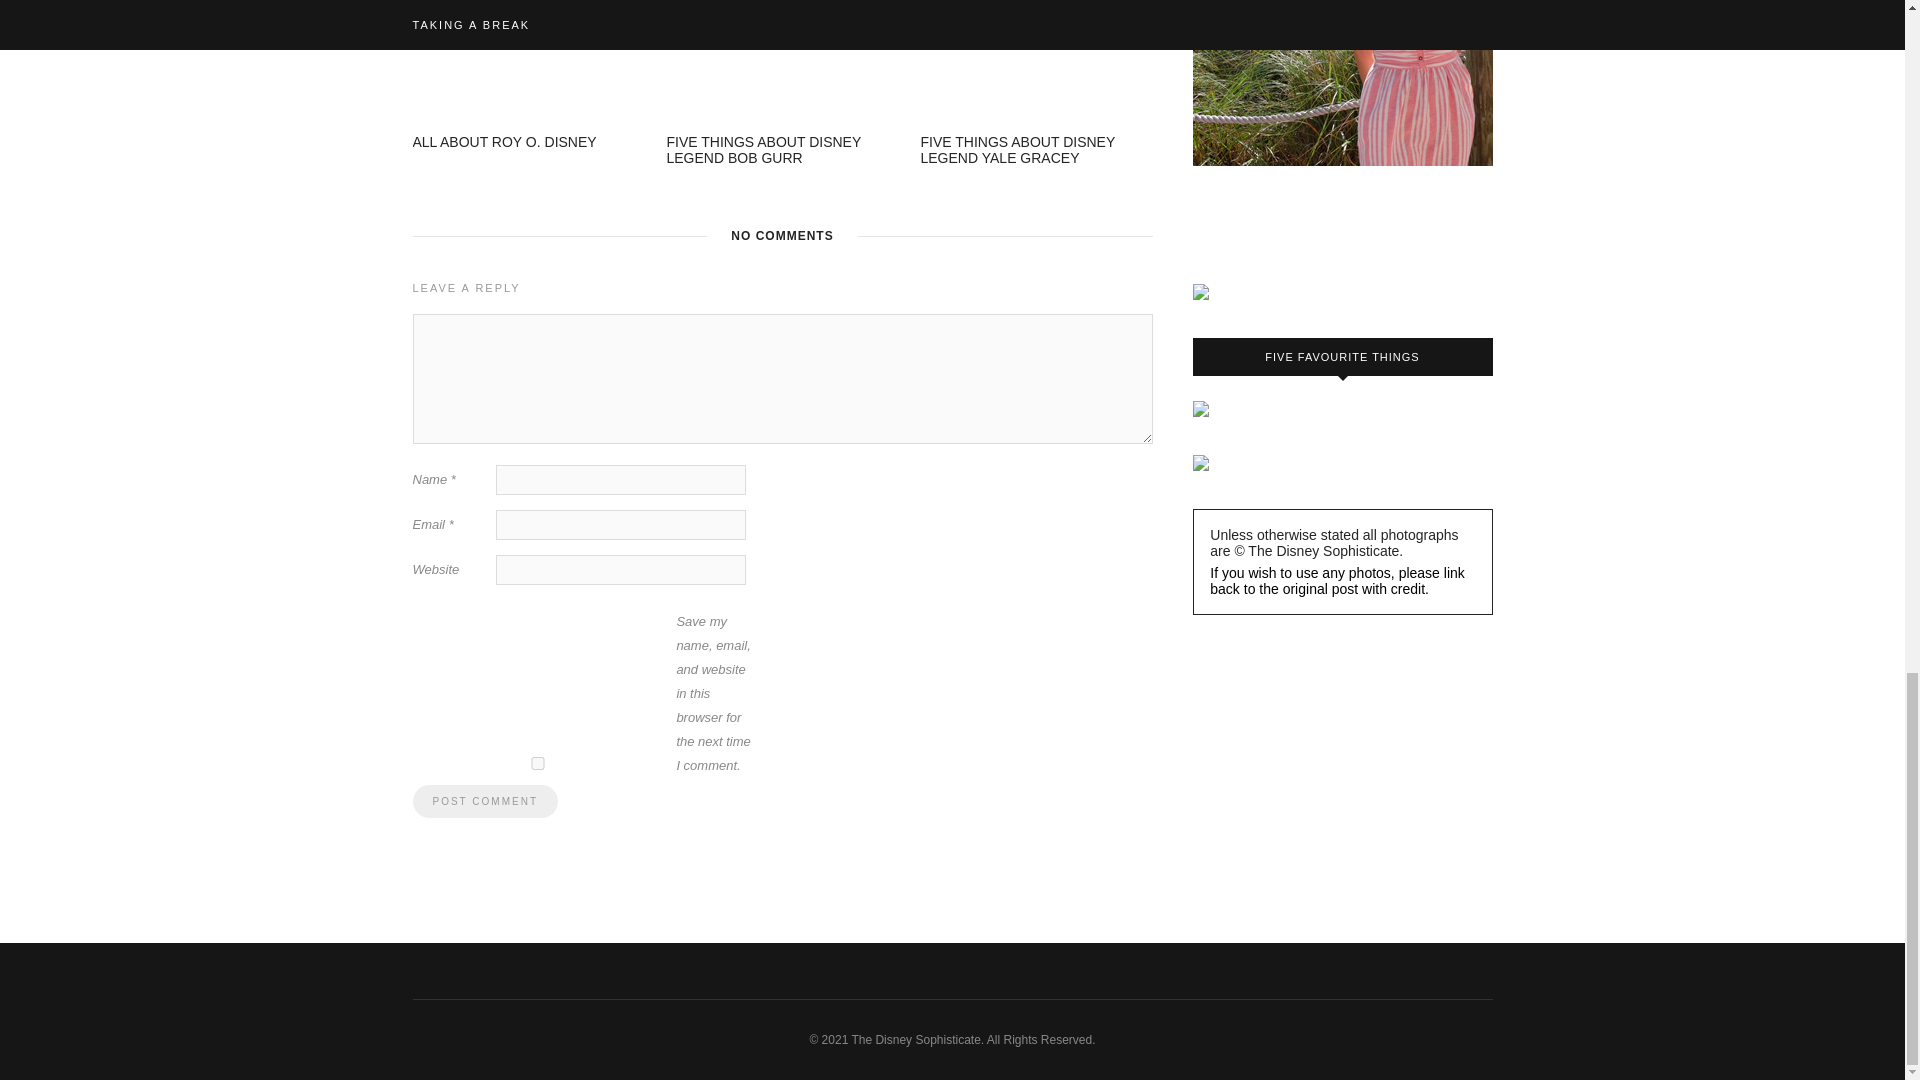 The width and height of the screenshot is (1920, 1080). Describe the element at coordinates (504, 142) in the screenshot. I see `ALL ABOUT ROY O. DISNEY` at that location.